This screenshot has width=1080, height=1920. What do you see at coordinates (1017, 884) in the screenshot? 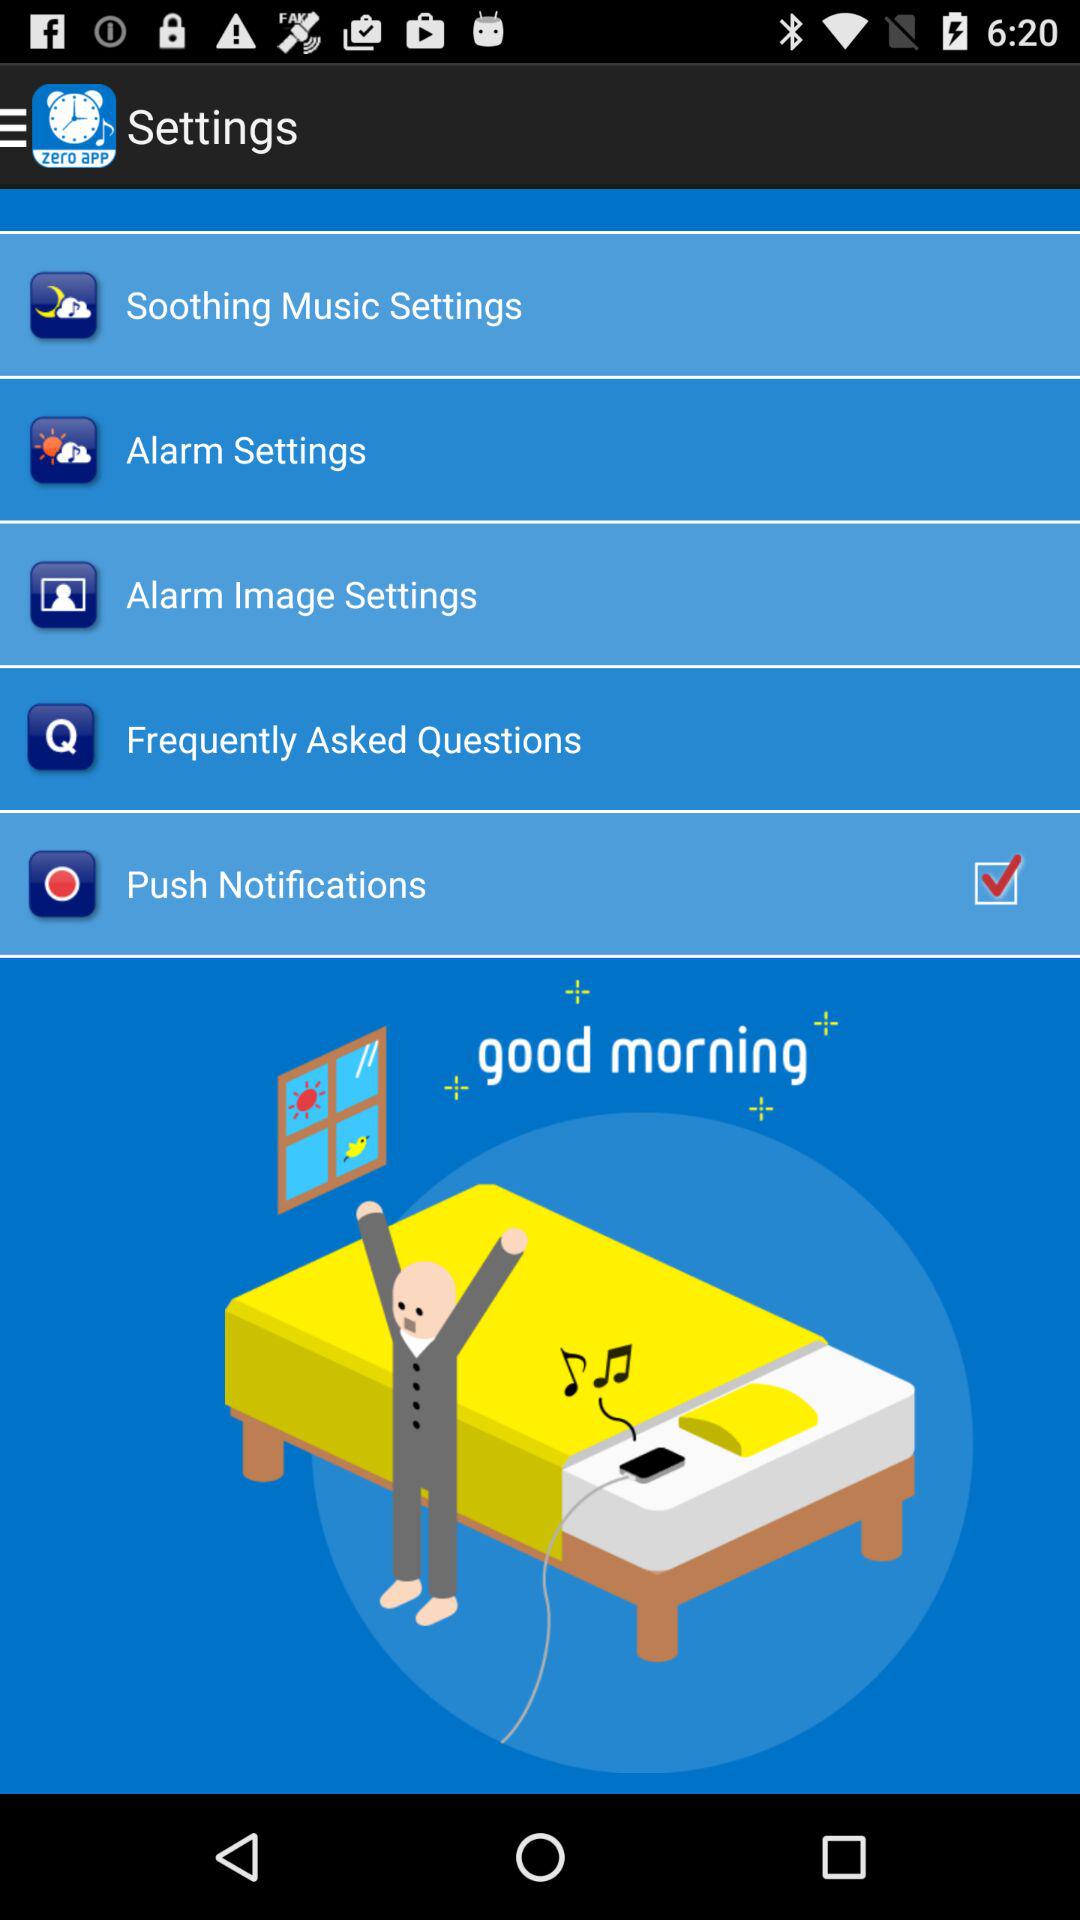
I see `toggle push notifications` at bounding box center [1017, 884].